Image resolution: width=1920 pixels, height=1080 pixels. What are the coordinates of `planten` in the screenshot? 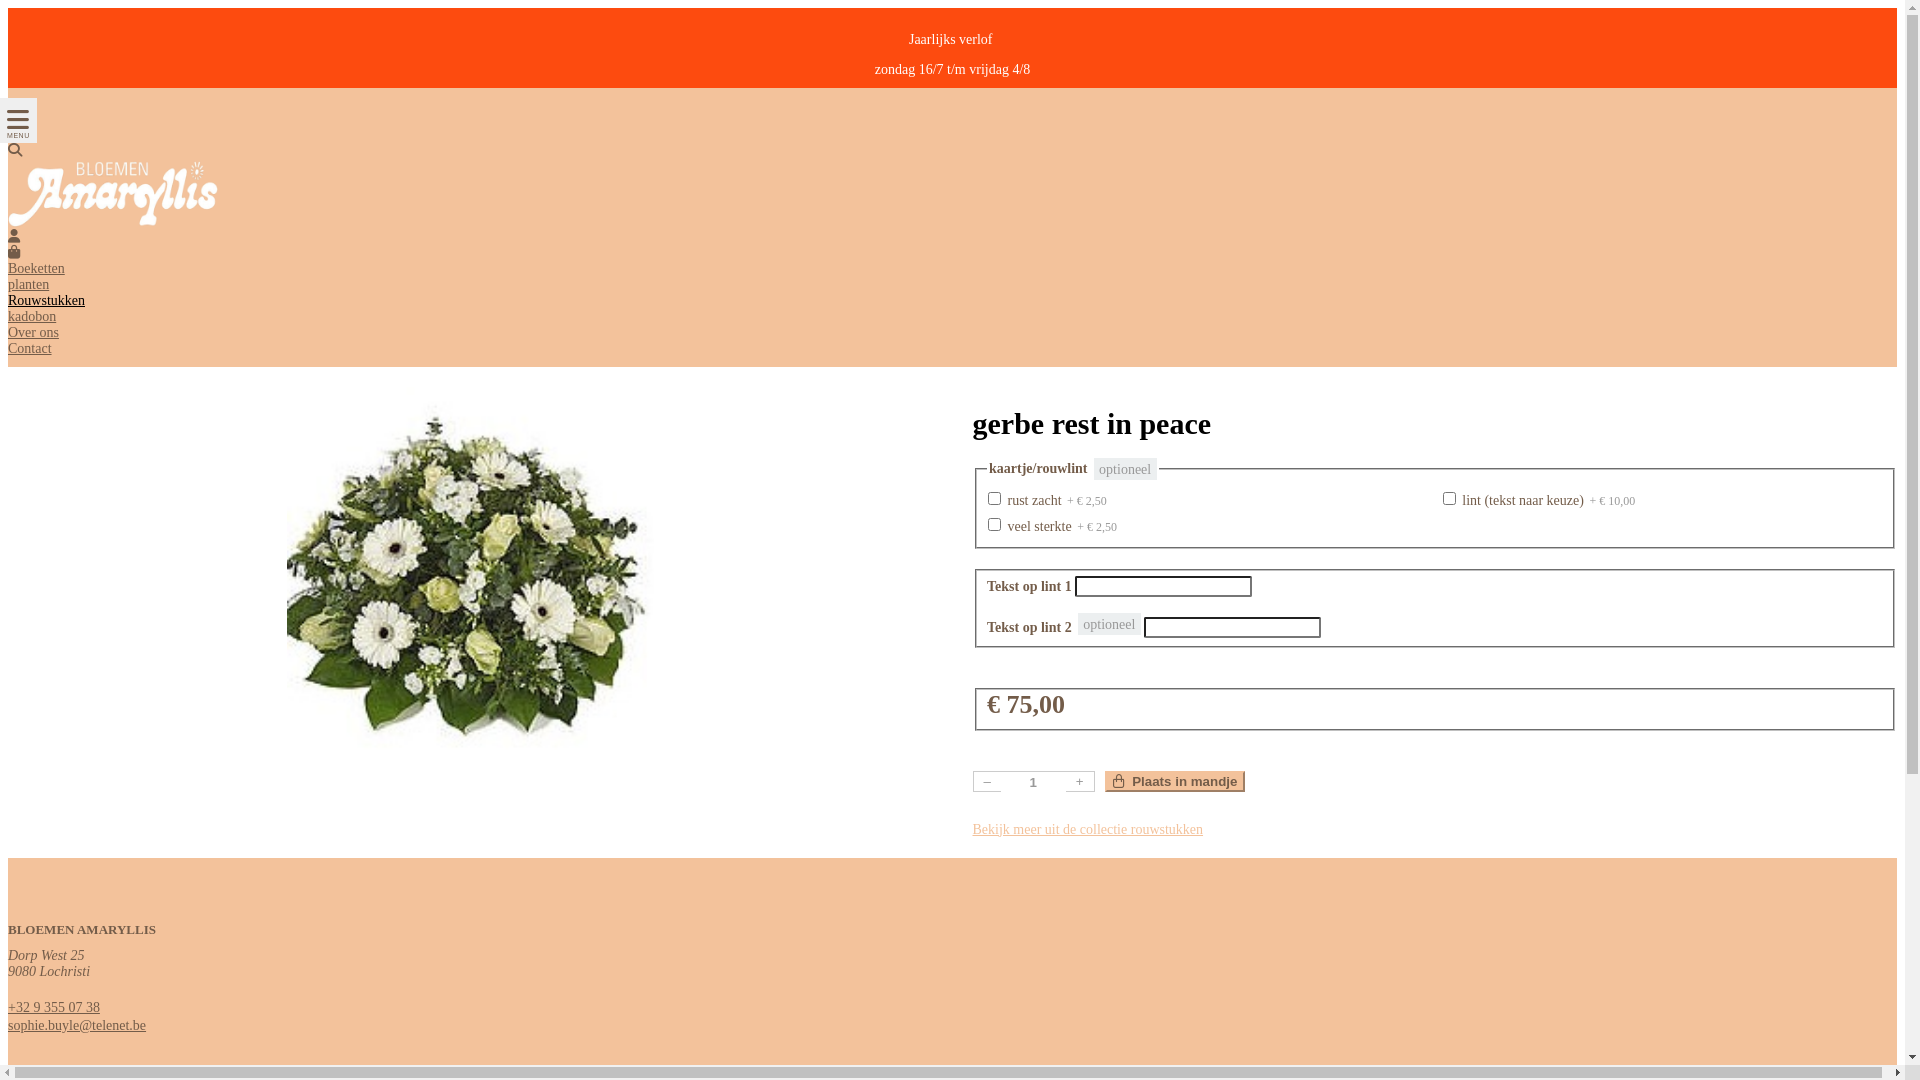 It's located at (28, 284).